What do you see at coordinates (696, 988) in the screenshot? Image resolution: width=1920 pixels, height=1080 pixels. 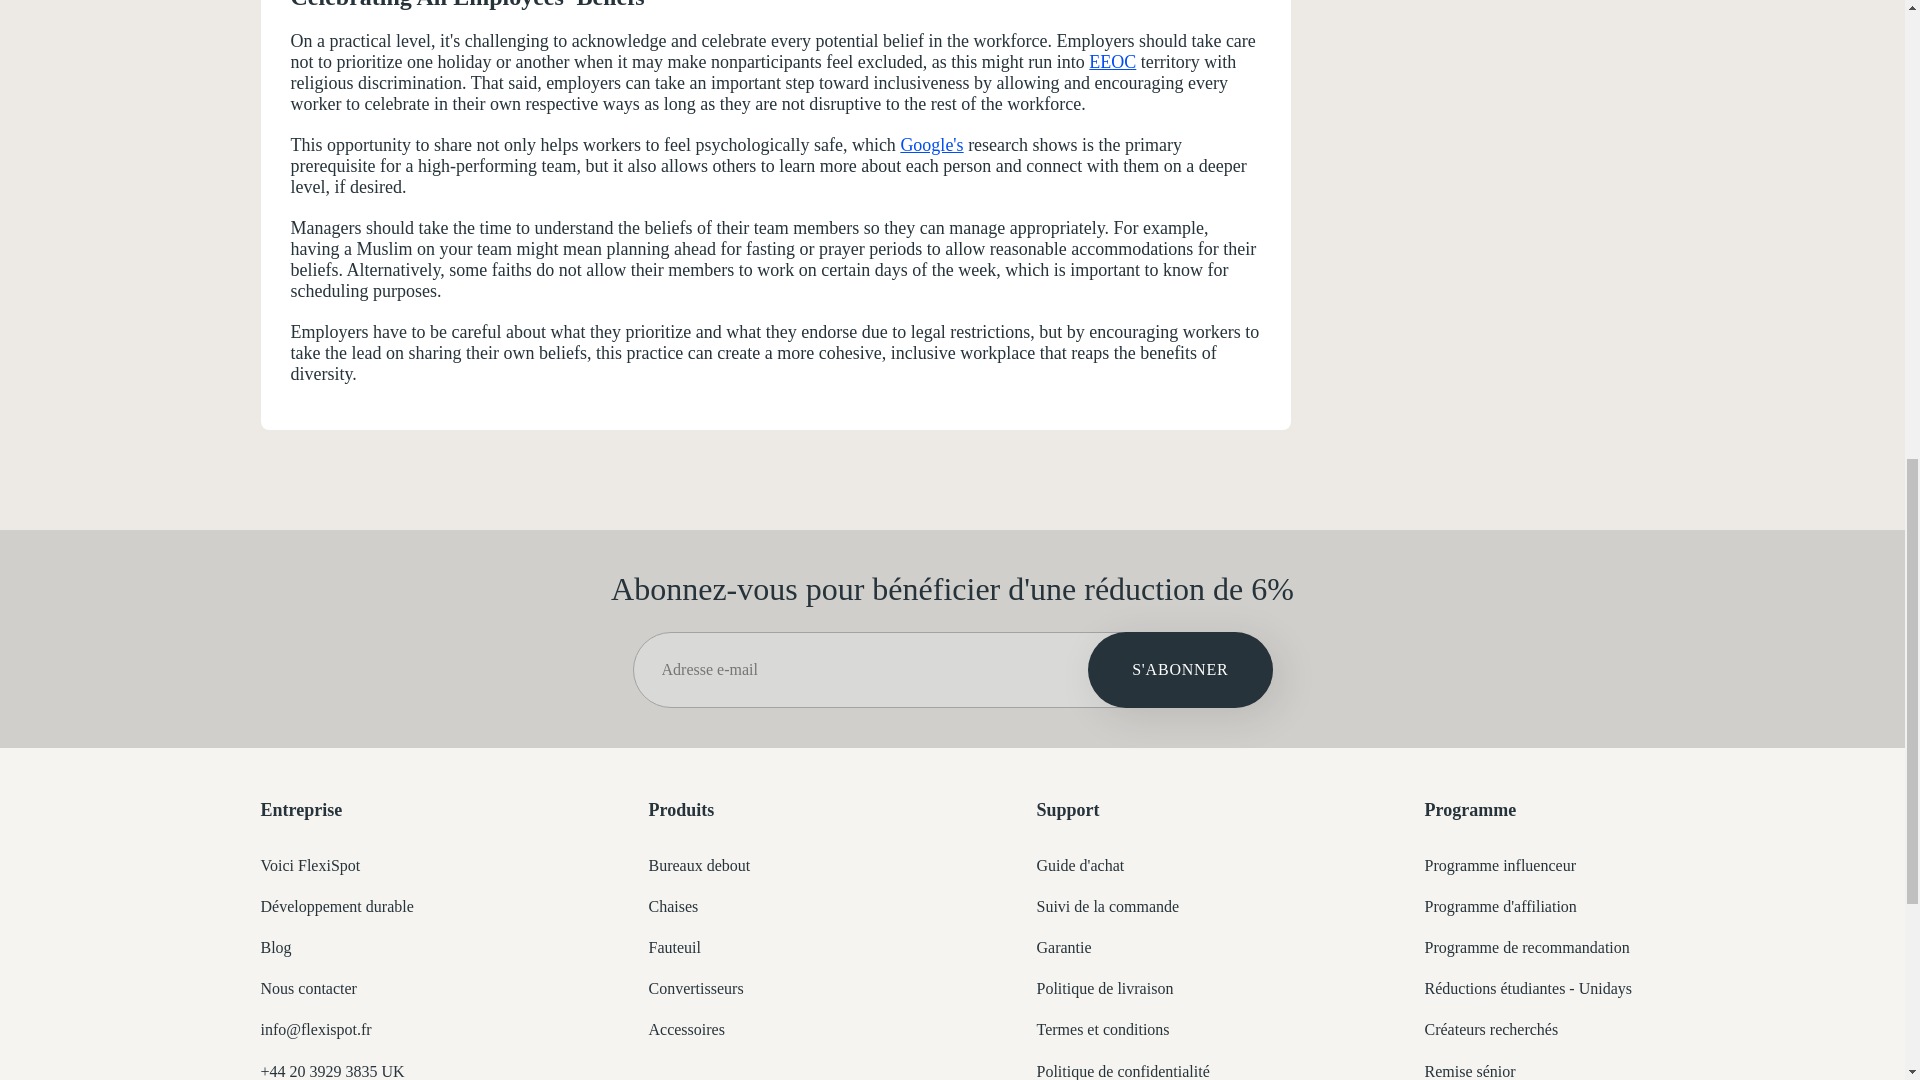 I see `Convertisseurs` at bounding box center [696, 988].